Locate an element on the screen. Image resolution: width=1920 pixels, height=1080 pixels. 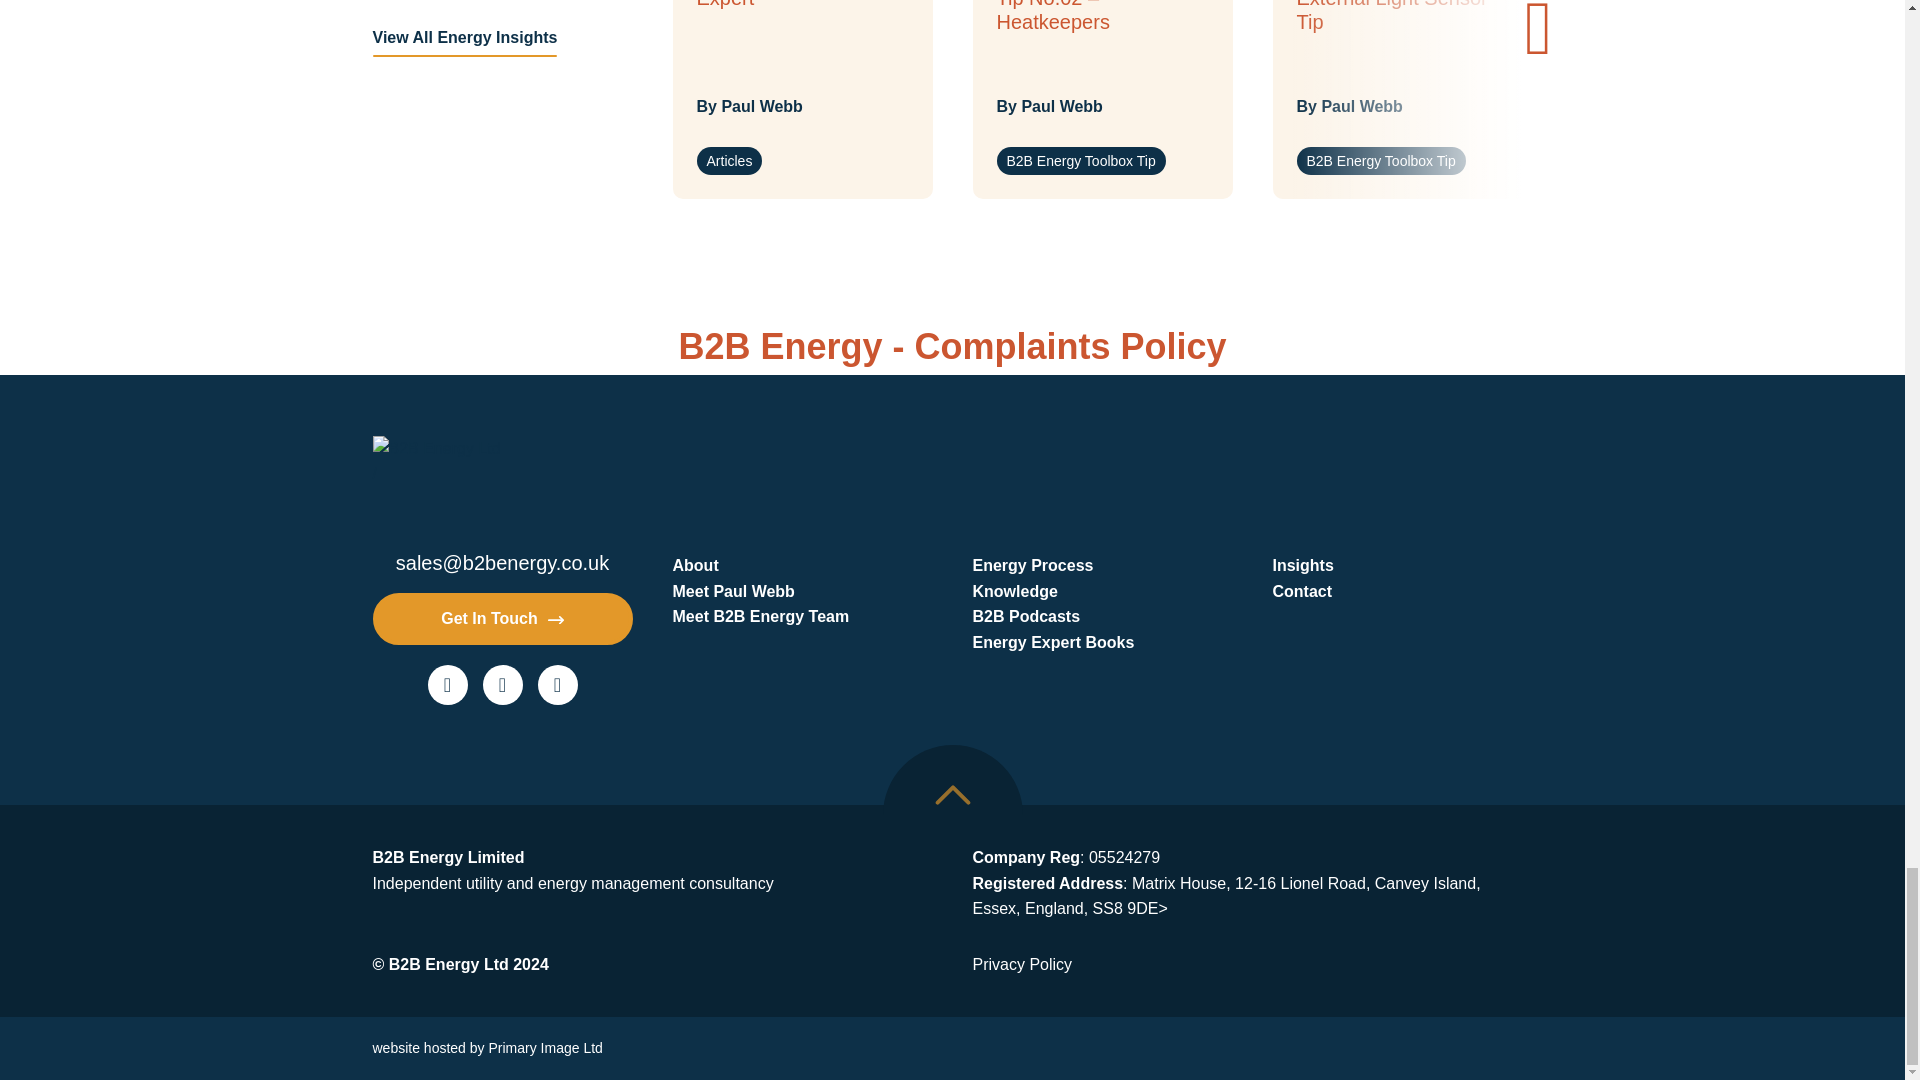
Meet B2B Energy Team is located at coordinates (802, 616).